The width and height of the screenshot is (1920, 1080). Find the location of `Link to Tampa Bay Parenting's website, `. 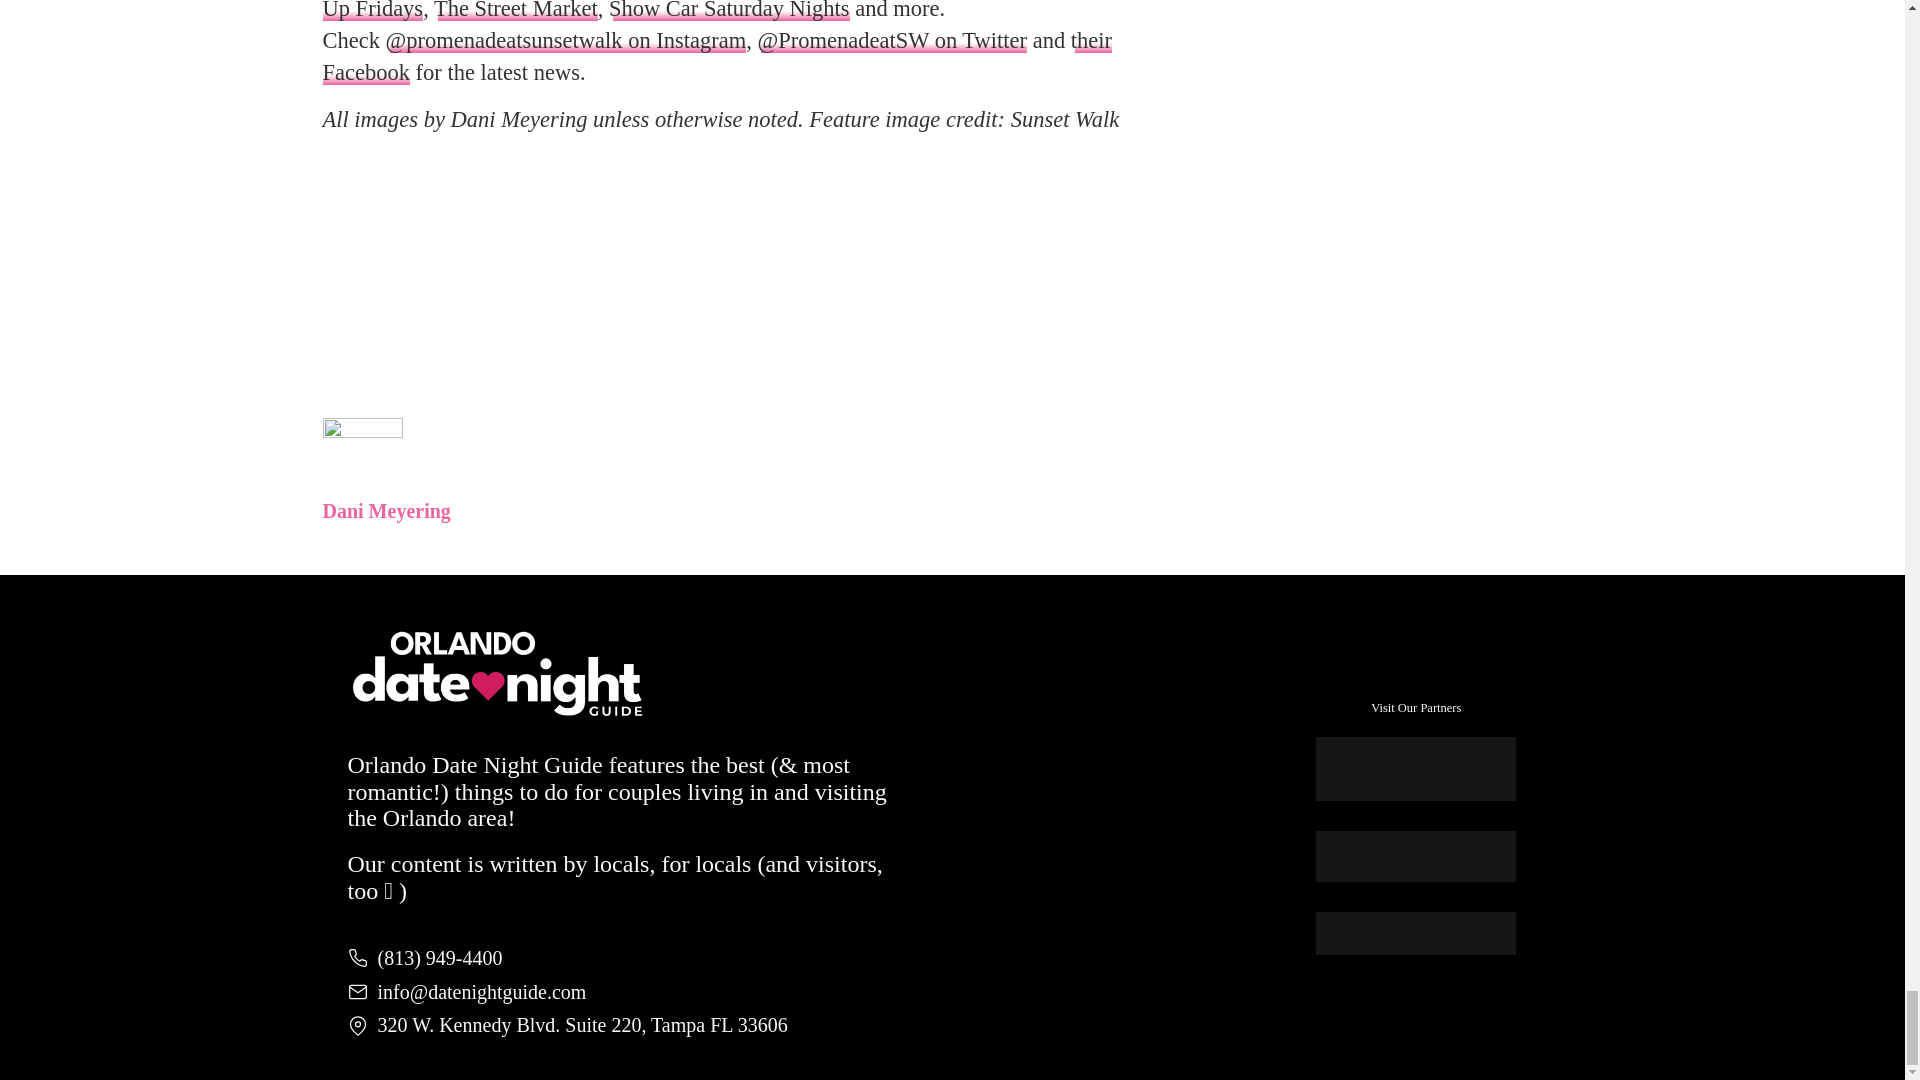

Link to Tampa Bay Parenting's website,  is located at coordinates (1416, 932).